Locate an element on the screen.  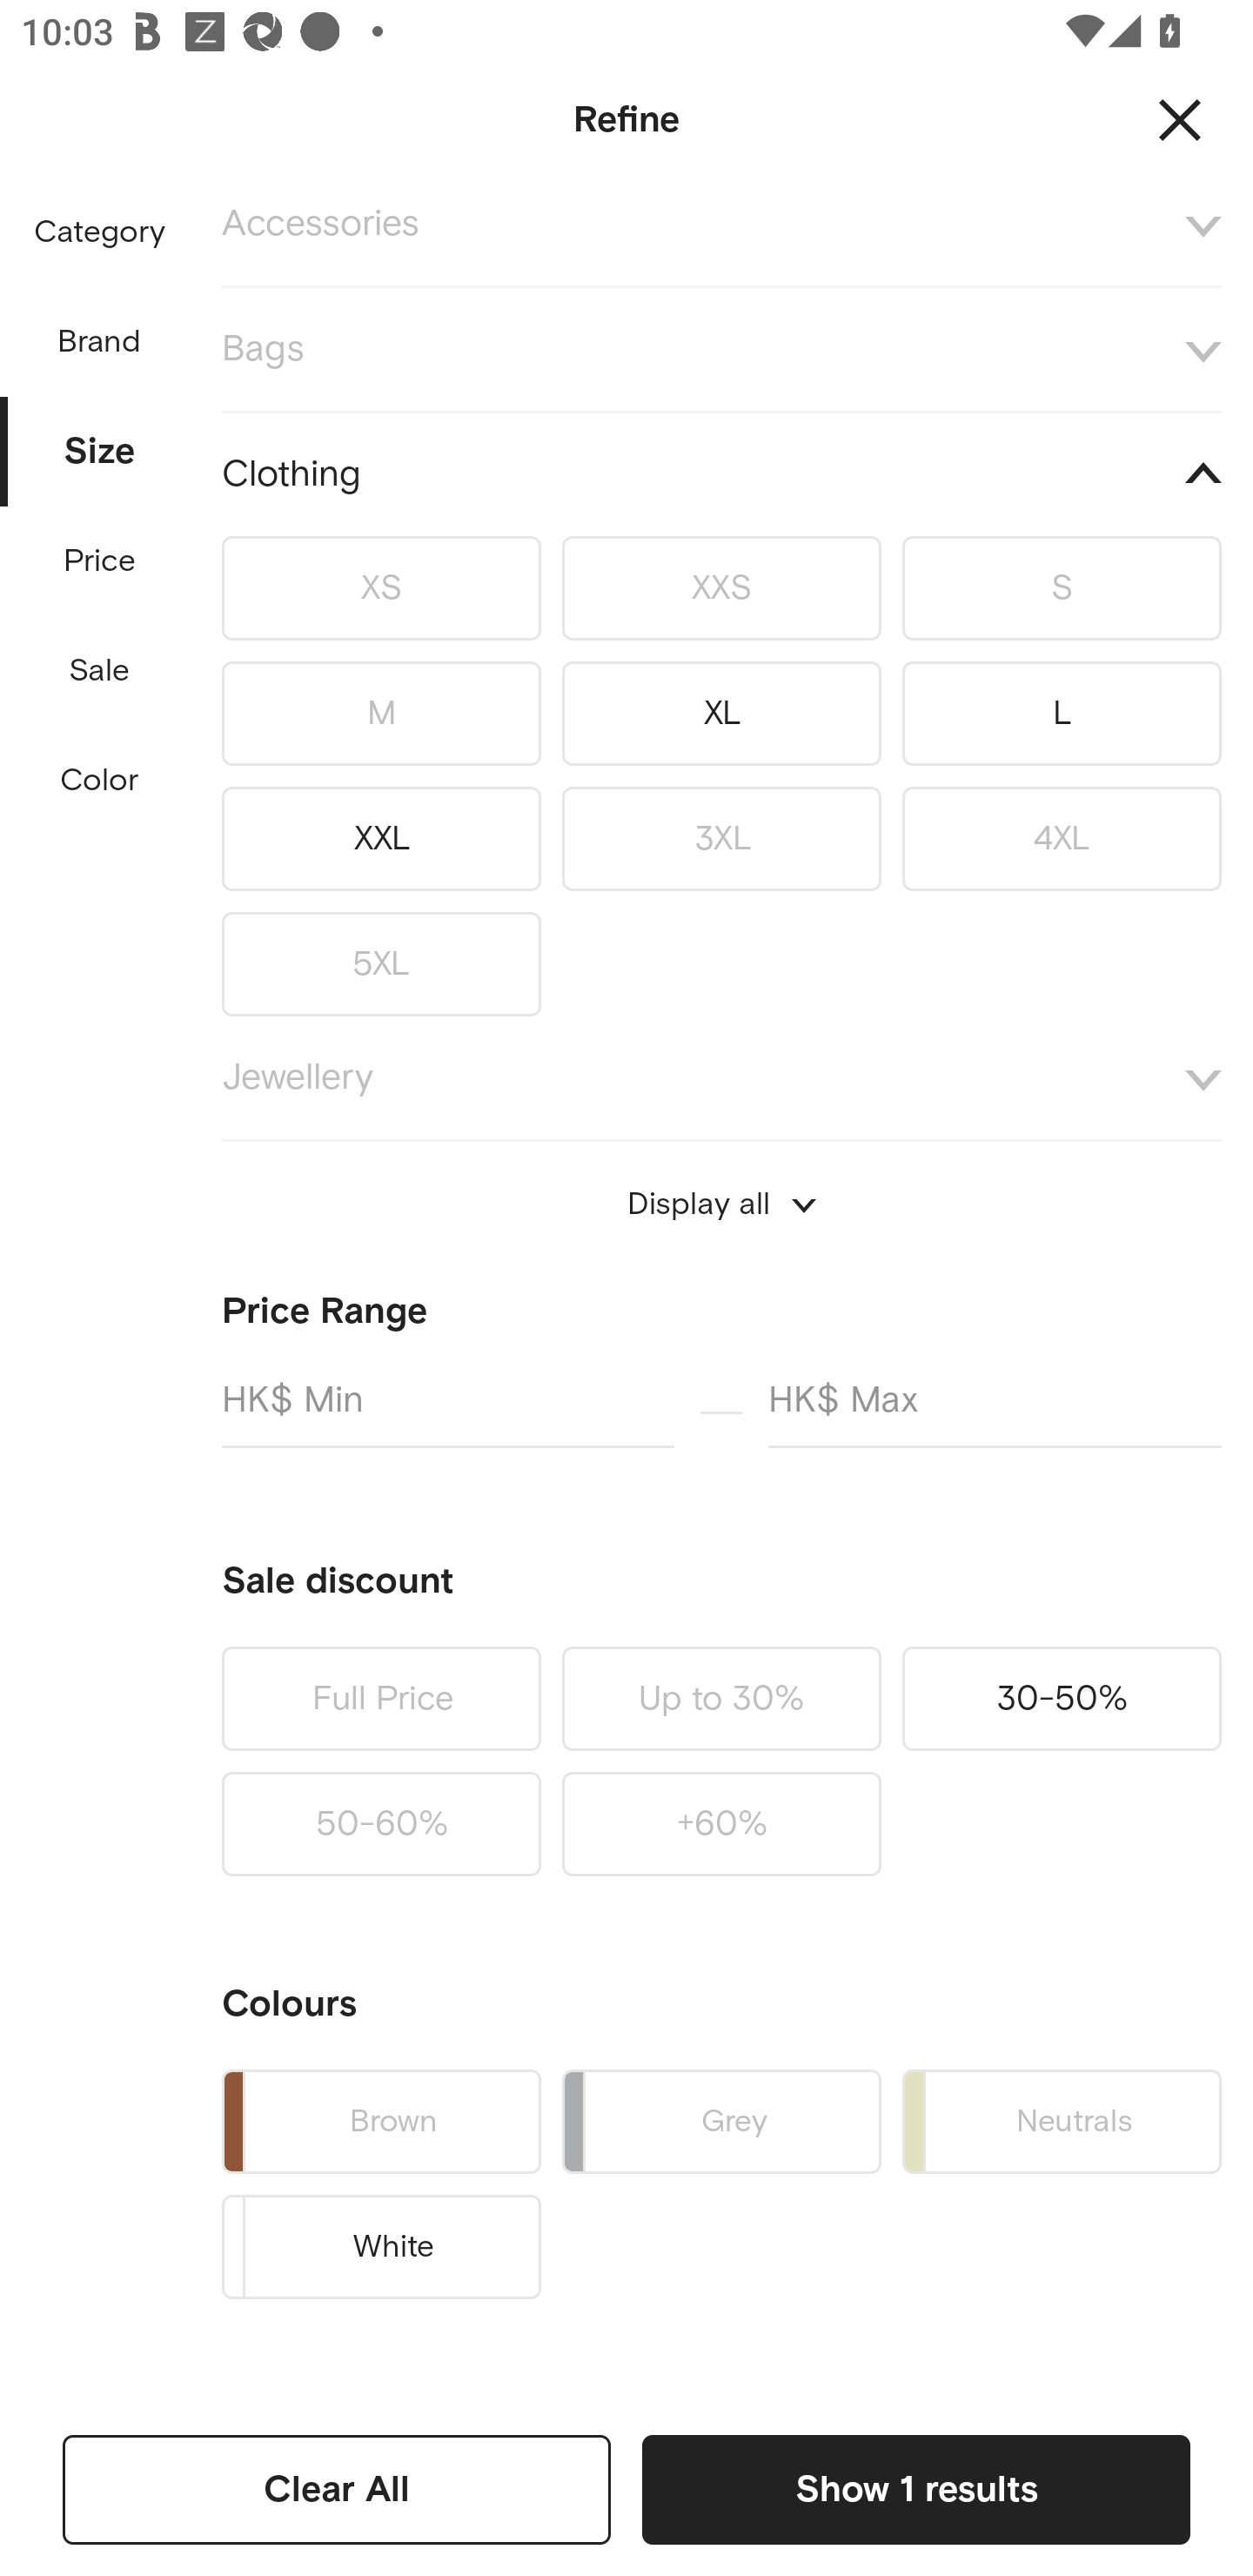
Jewellery is located at coordinates (721, 1077).